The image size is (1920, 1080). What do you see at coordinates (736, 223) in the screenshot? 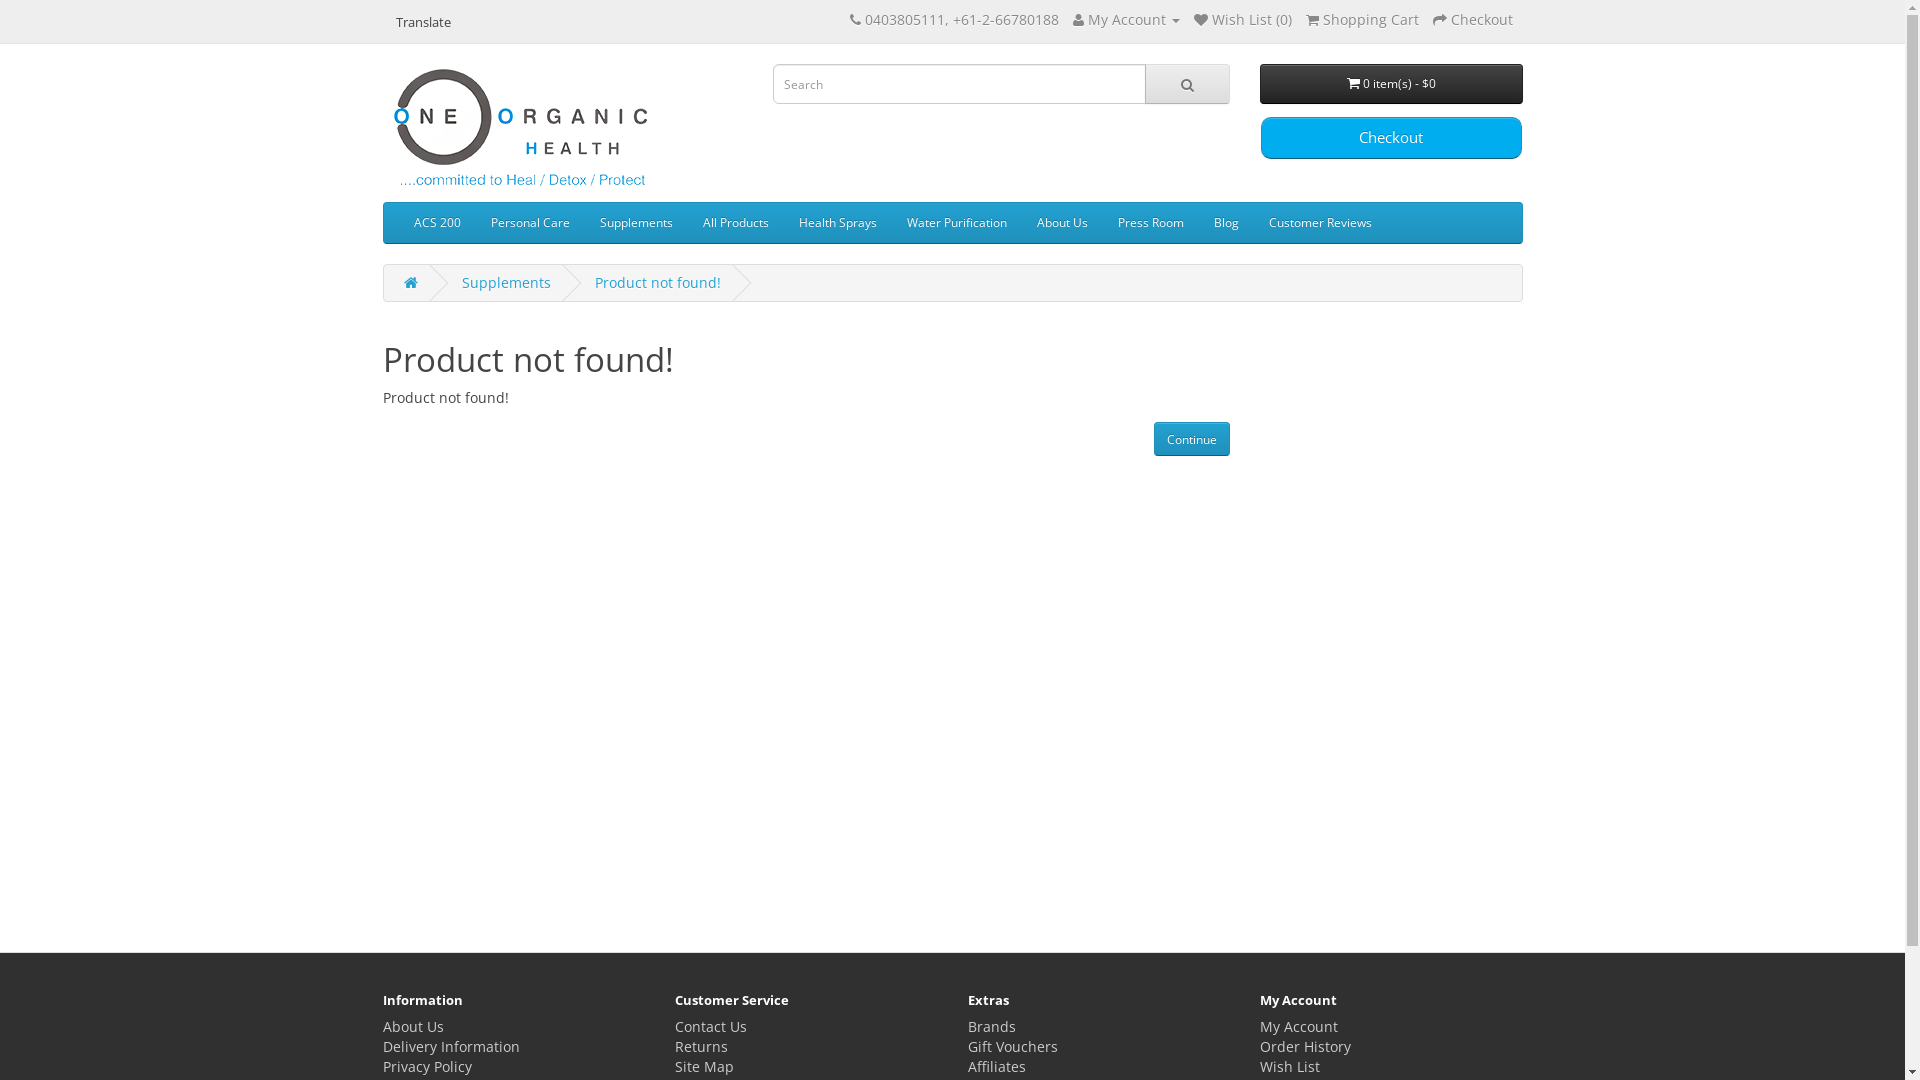
I see `All Products` at bounding box center [736, 223].